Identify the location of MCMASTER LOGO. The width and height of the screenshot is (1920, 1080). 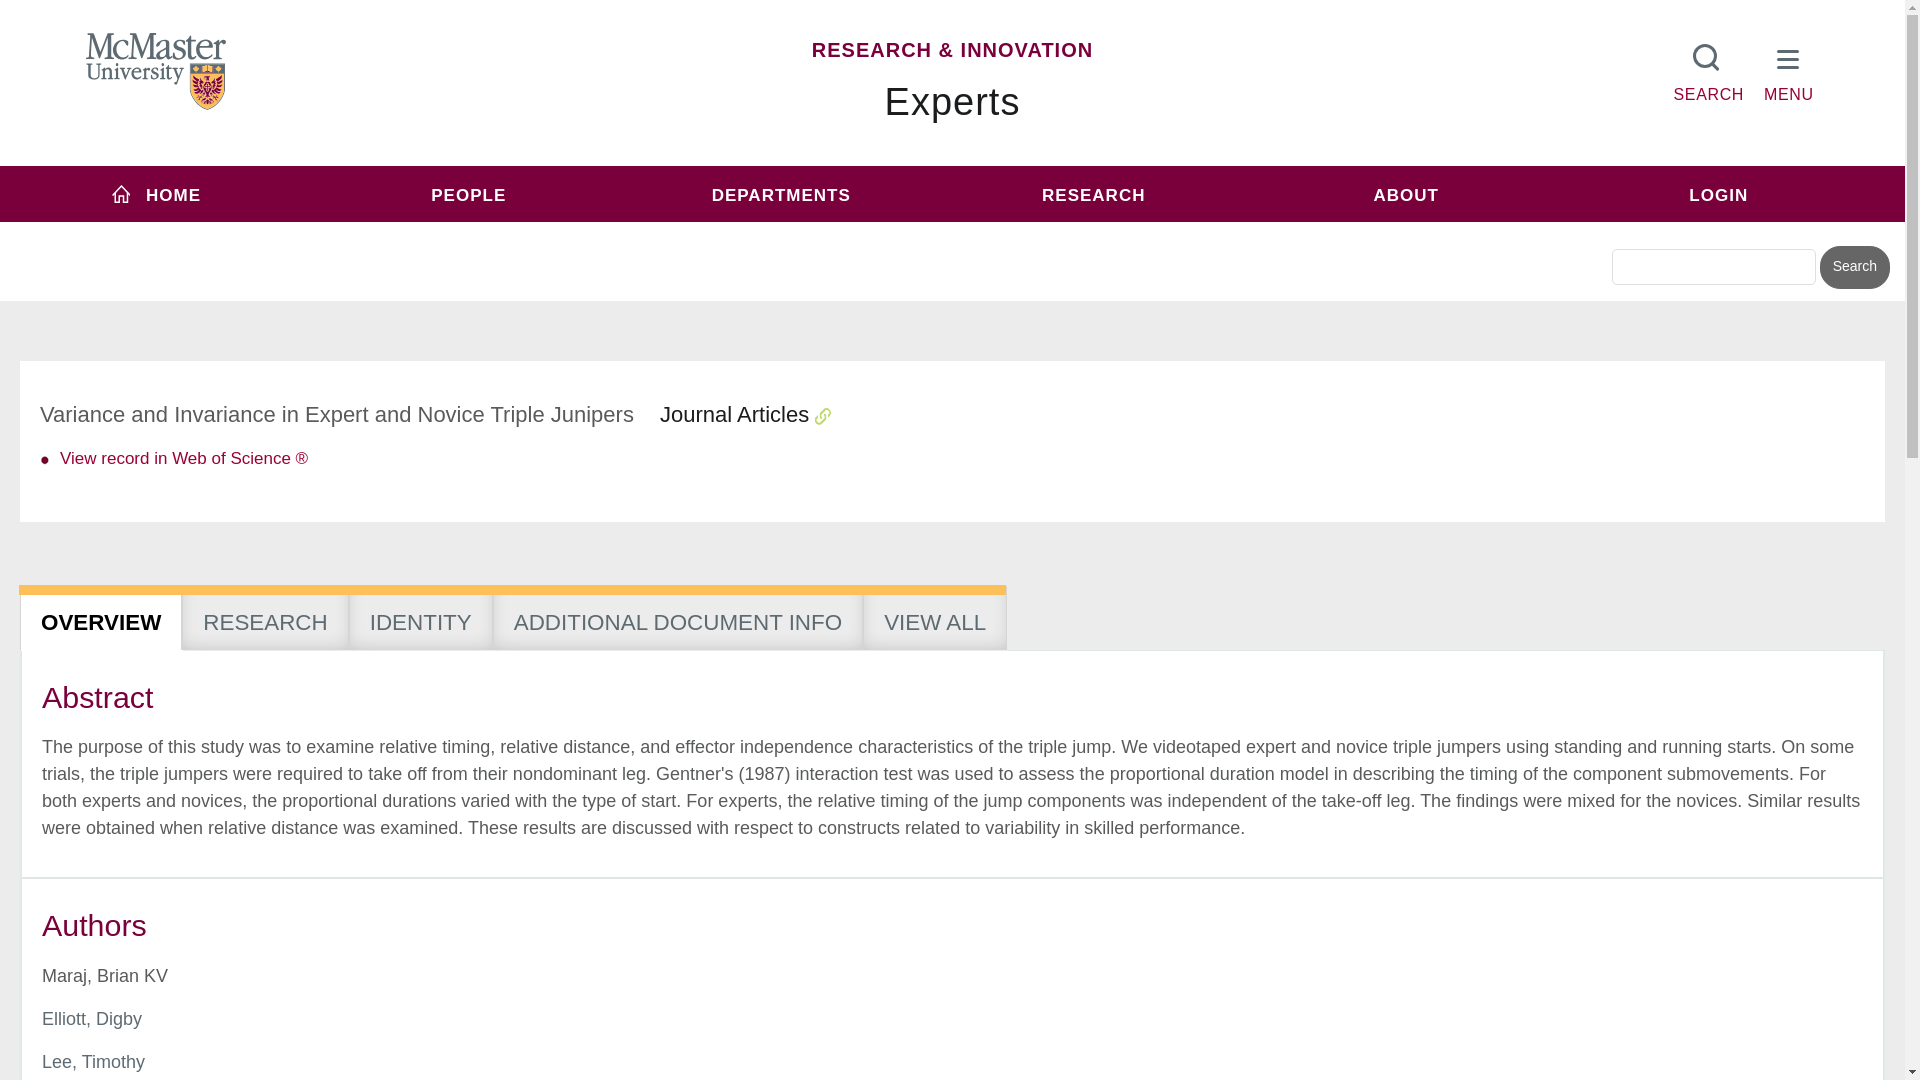
(156, 71).